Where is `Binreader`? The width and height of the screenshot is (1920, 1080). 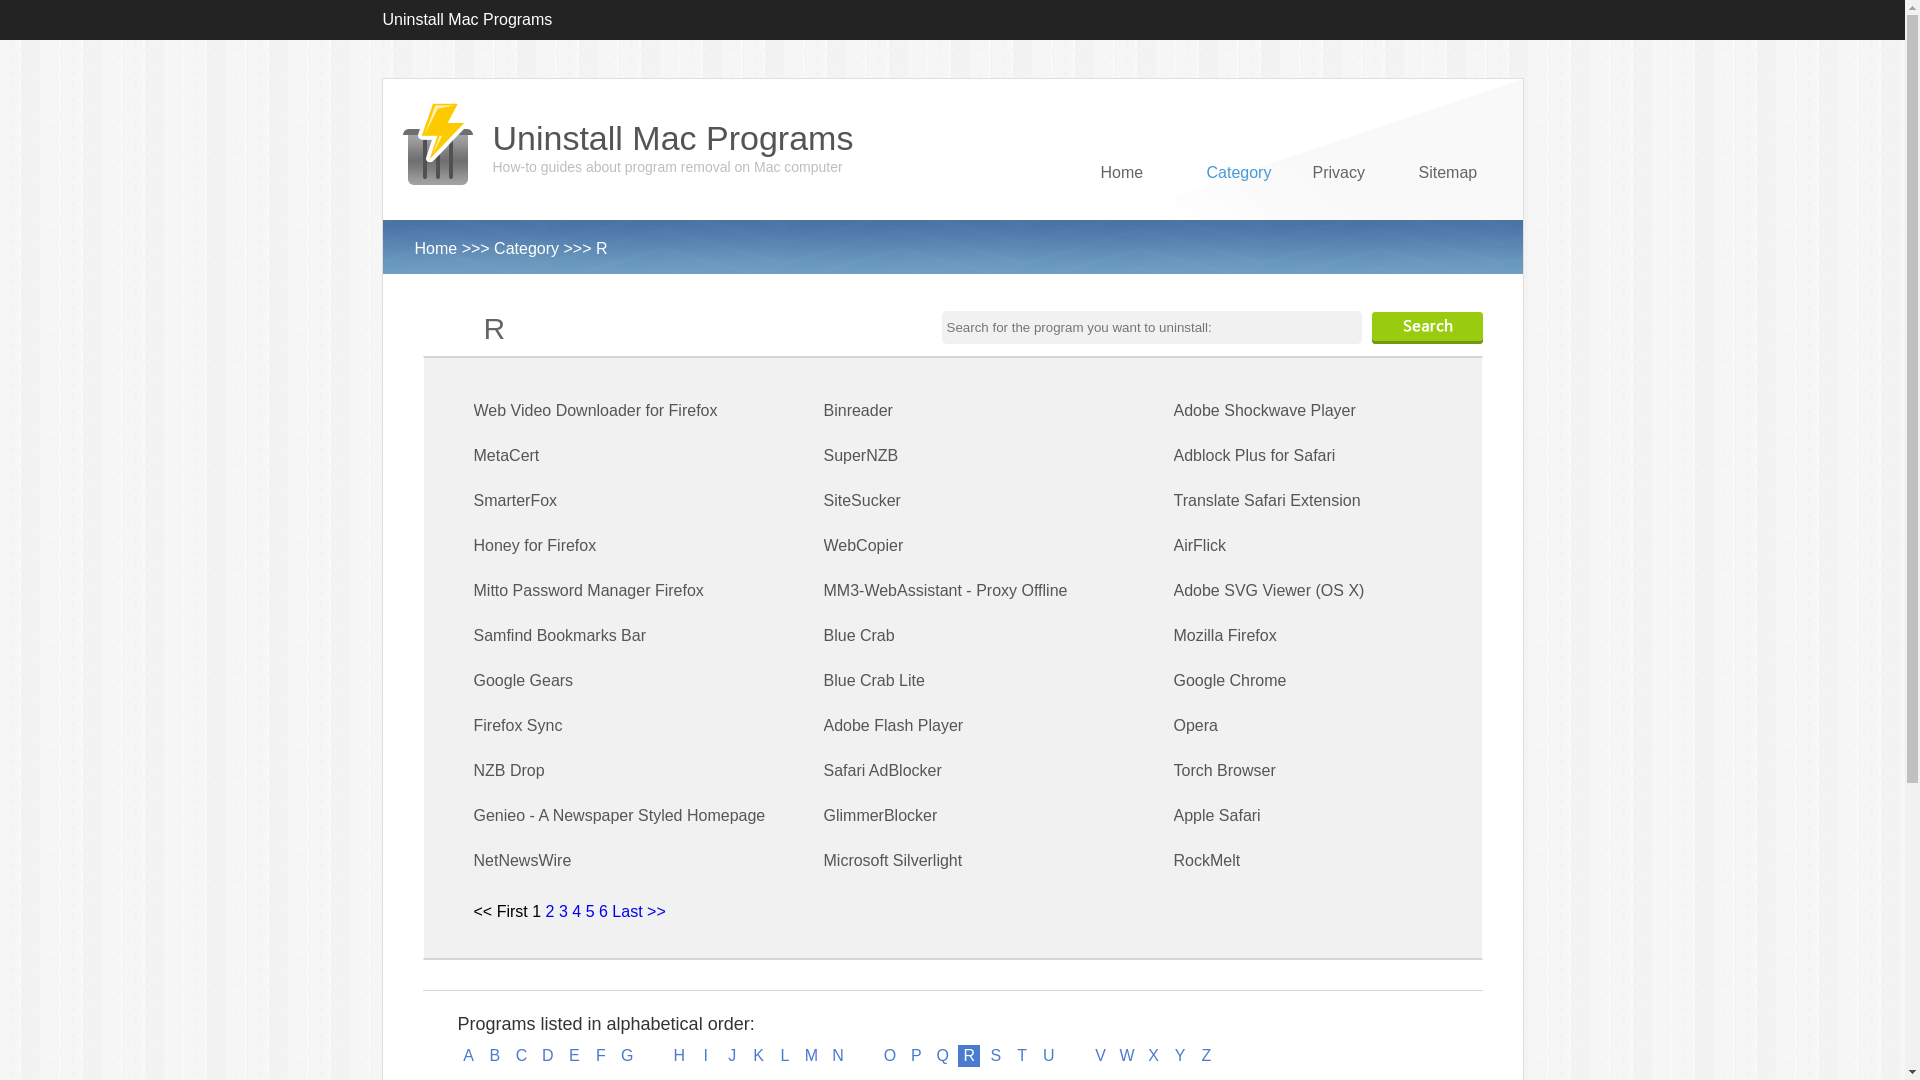 Binreader is located at coordinates (858, 410).